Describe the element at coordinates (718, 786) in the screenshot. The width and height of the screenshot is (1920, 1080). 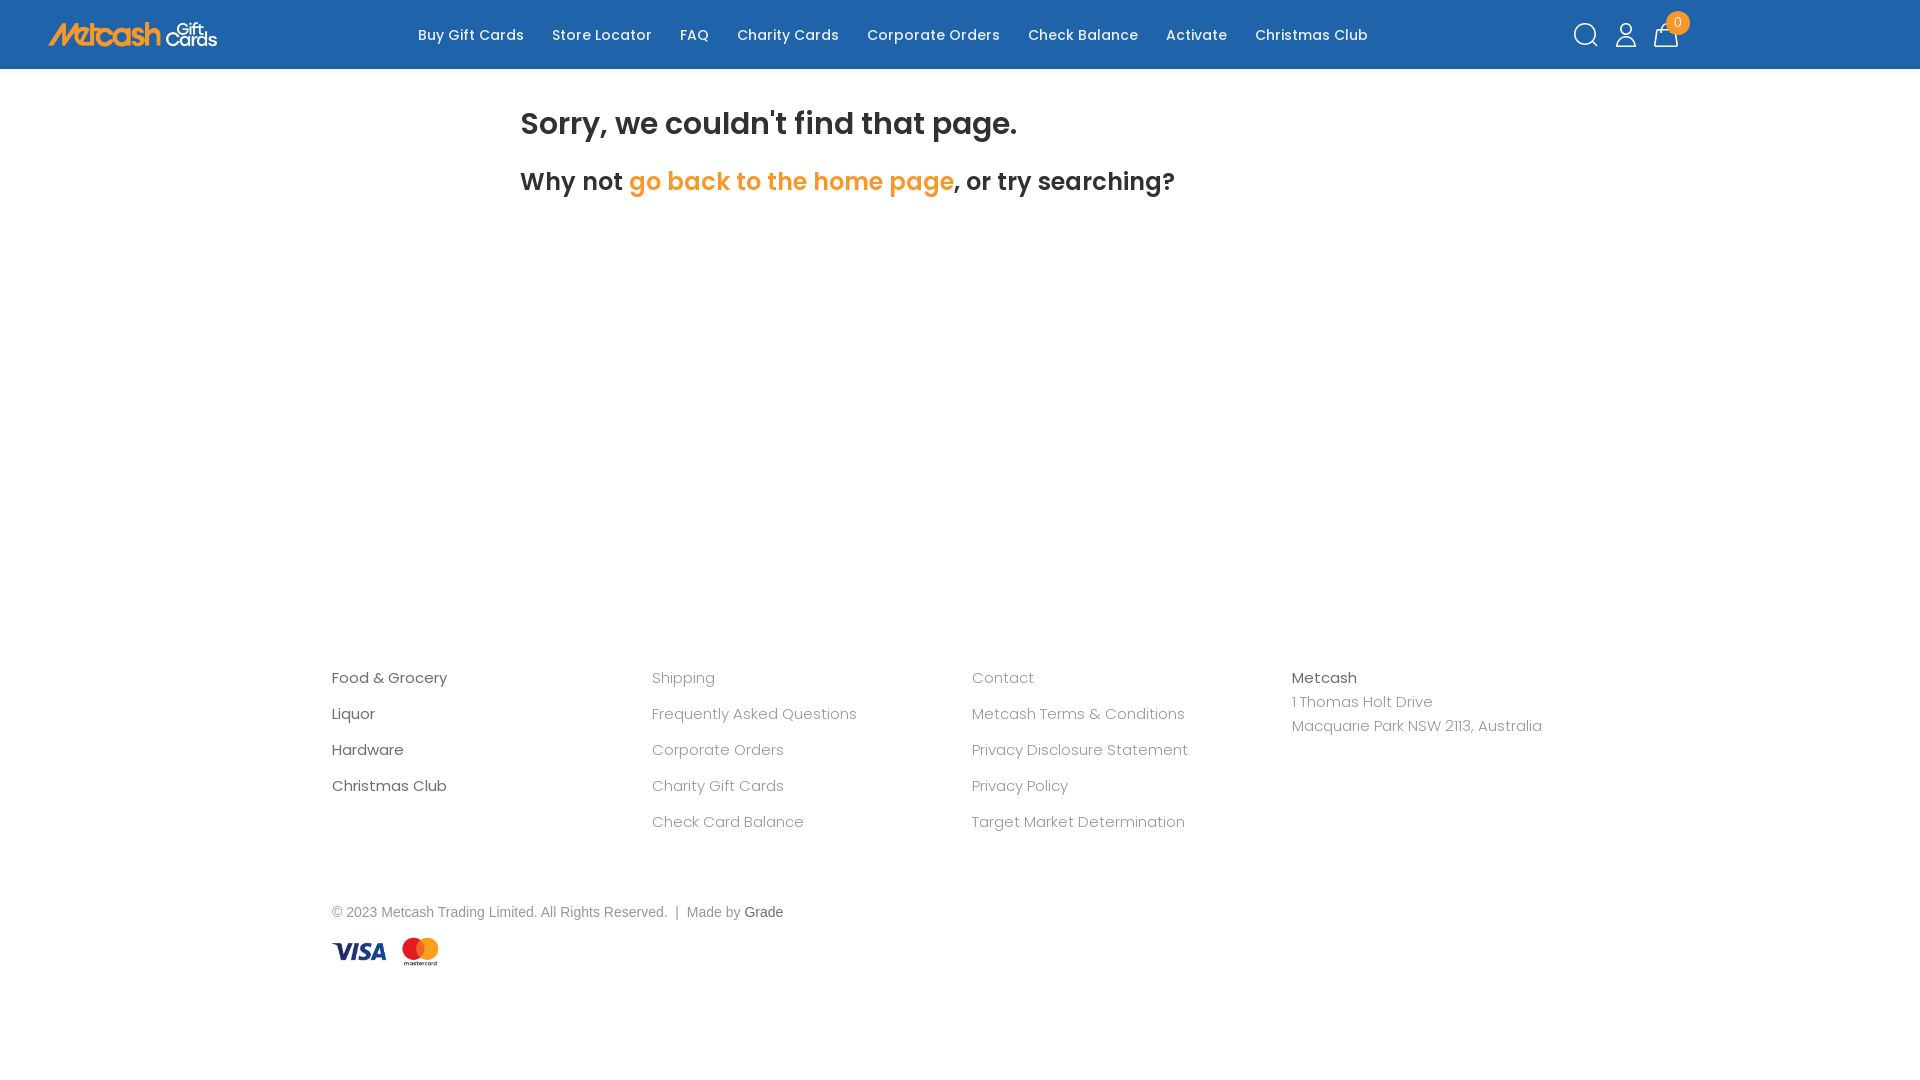
I see `Charity Gift Cards` at that location.